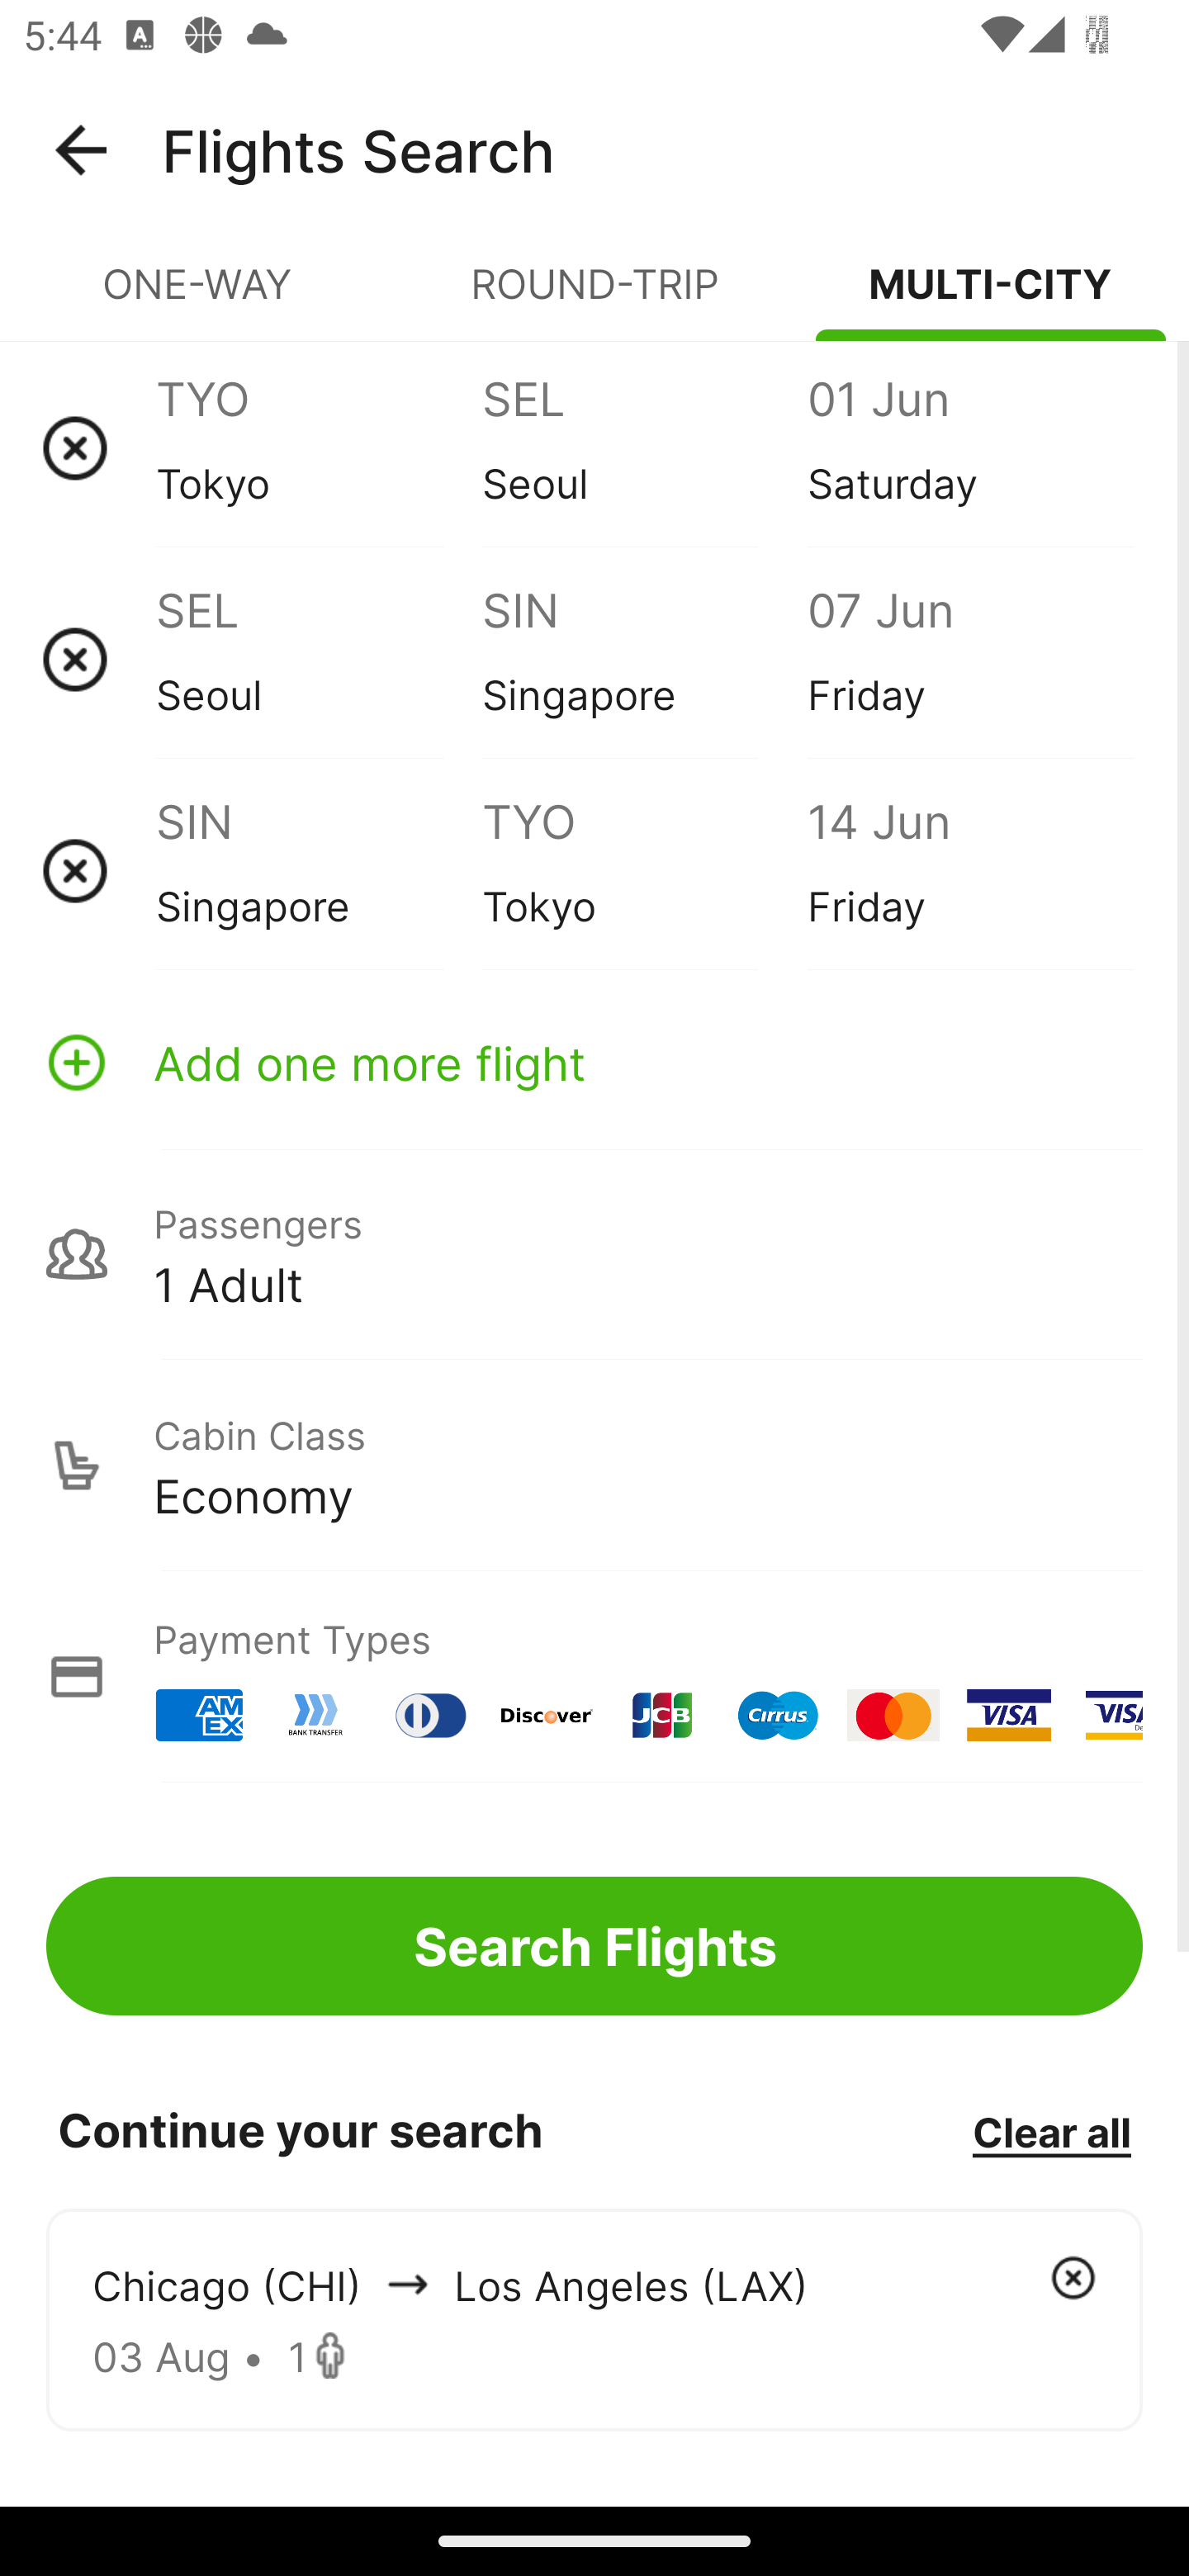  Describe the element at coordinates (644, 870) in the screenshot. I see `TYO Tokyo` at that location.